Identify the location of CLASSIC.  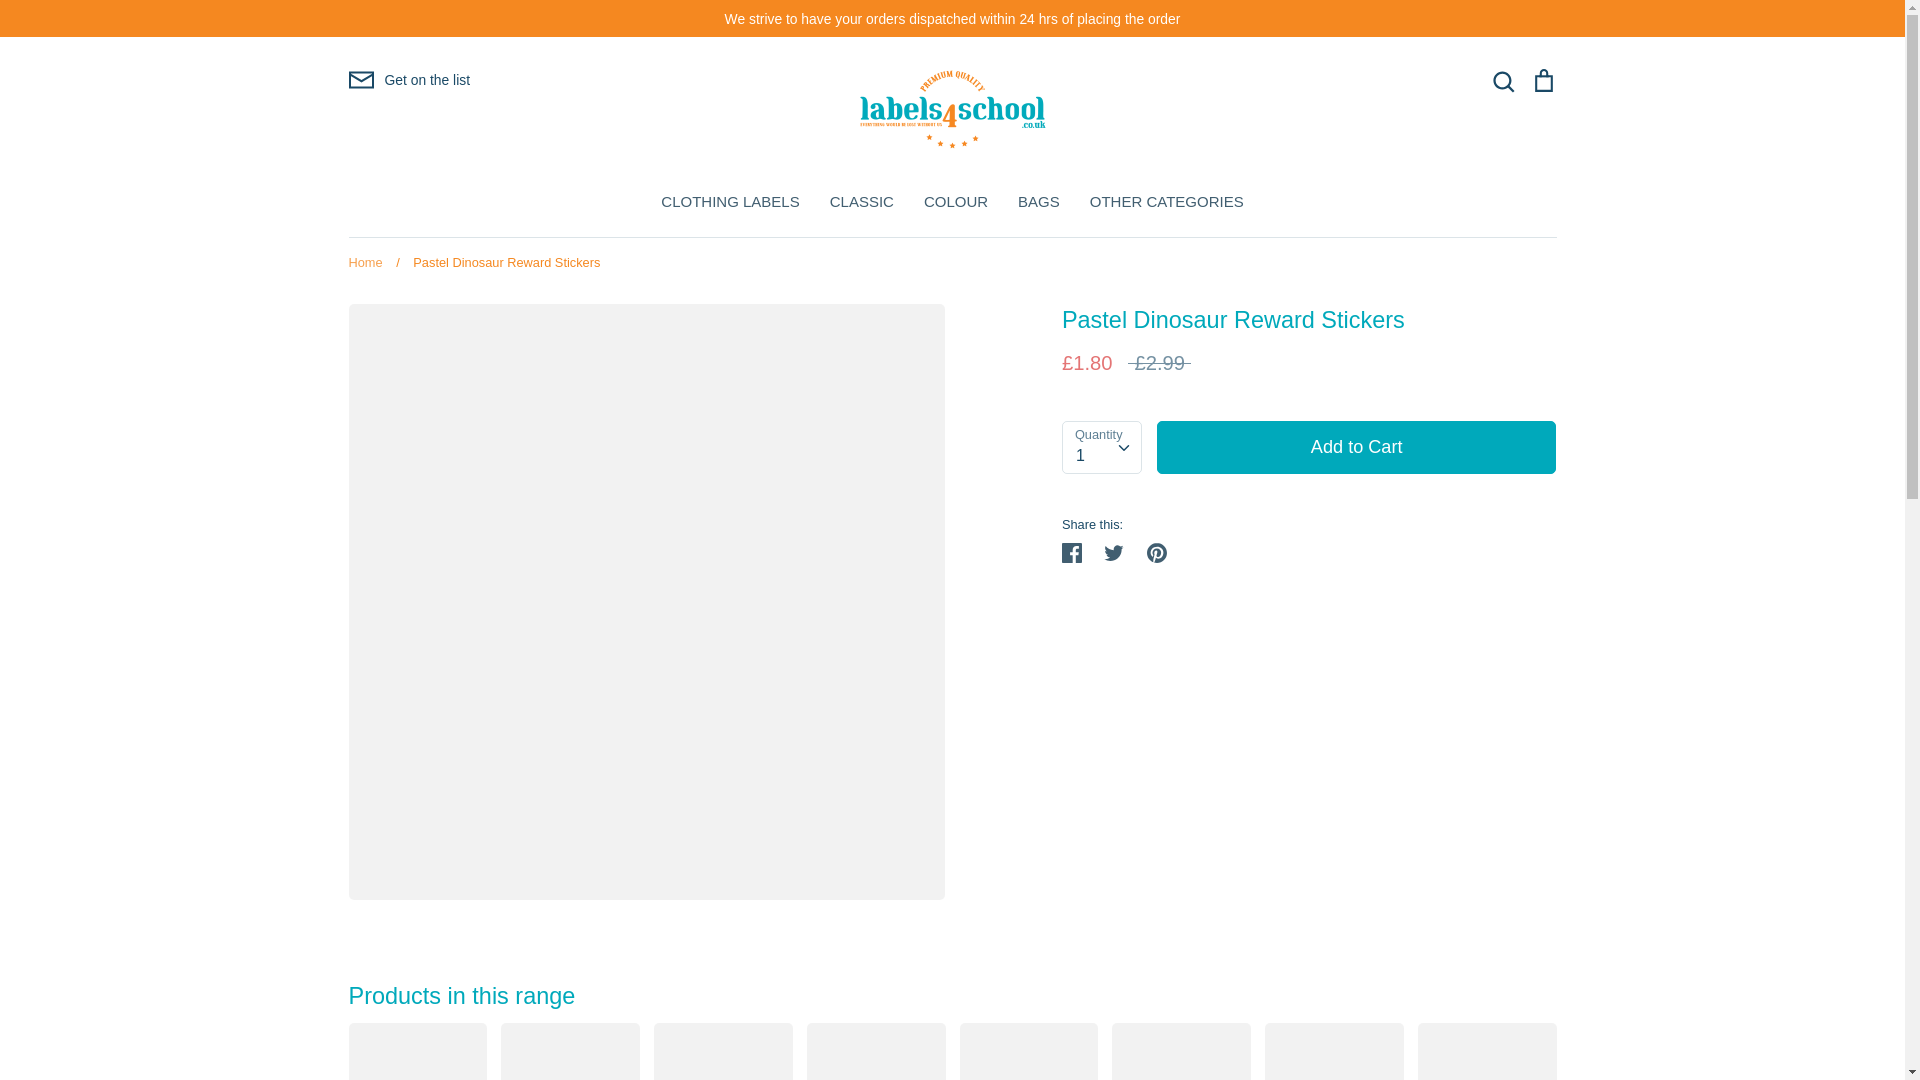
(862, 201).